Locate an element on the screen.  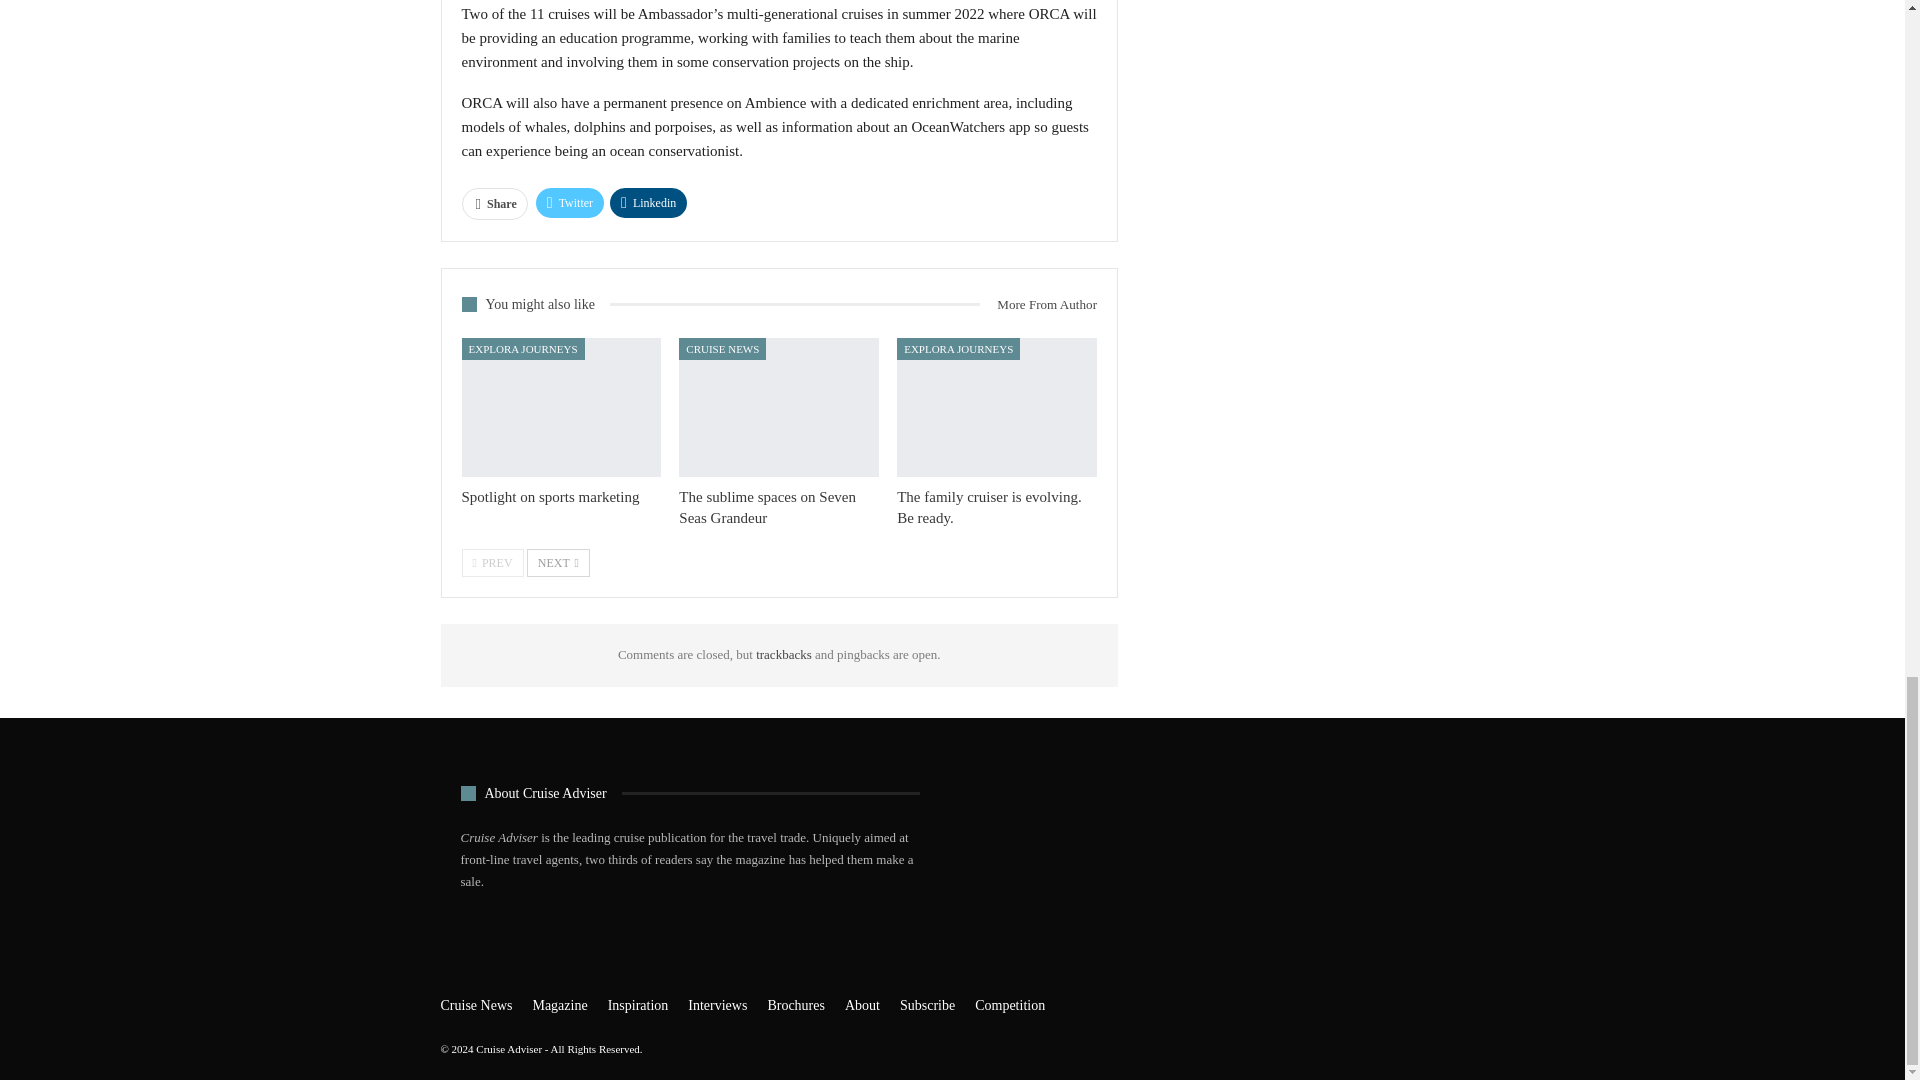
The family cruiser is evolving. Be ready. is located at coordinates (996, 408).